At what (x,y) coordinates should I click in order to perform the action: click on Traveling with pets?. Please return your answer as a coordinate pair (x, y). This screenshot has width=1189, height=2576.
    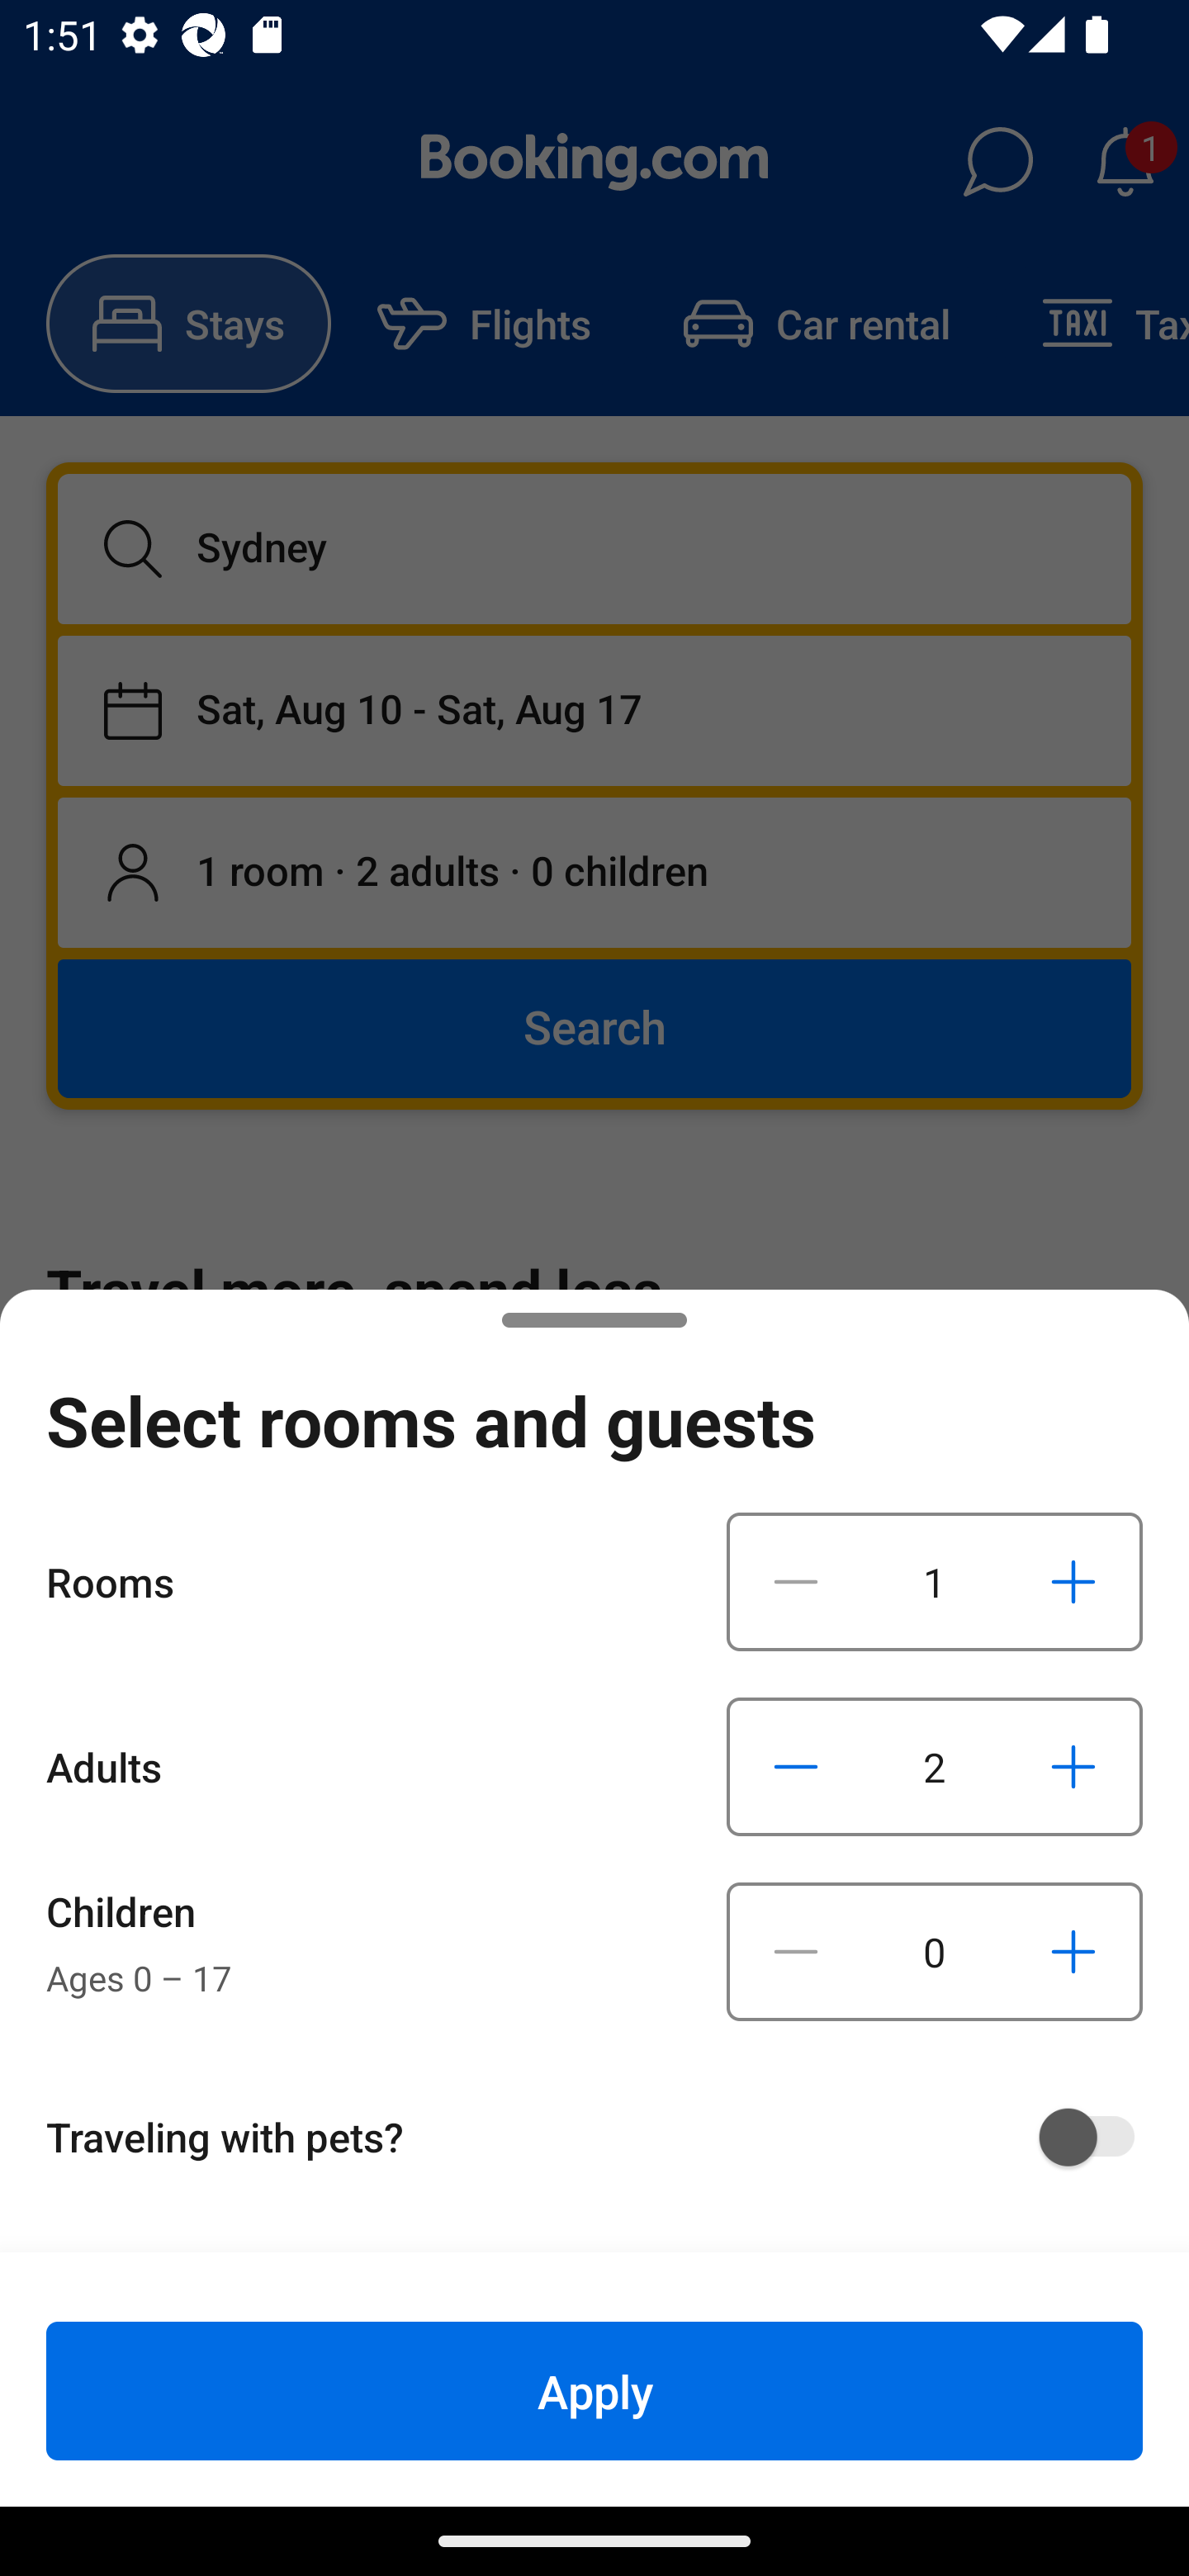
    Looking at the image, I should click on (606, 2137).